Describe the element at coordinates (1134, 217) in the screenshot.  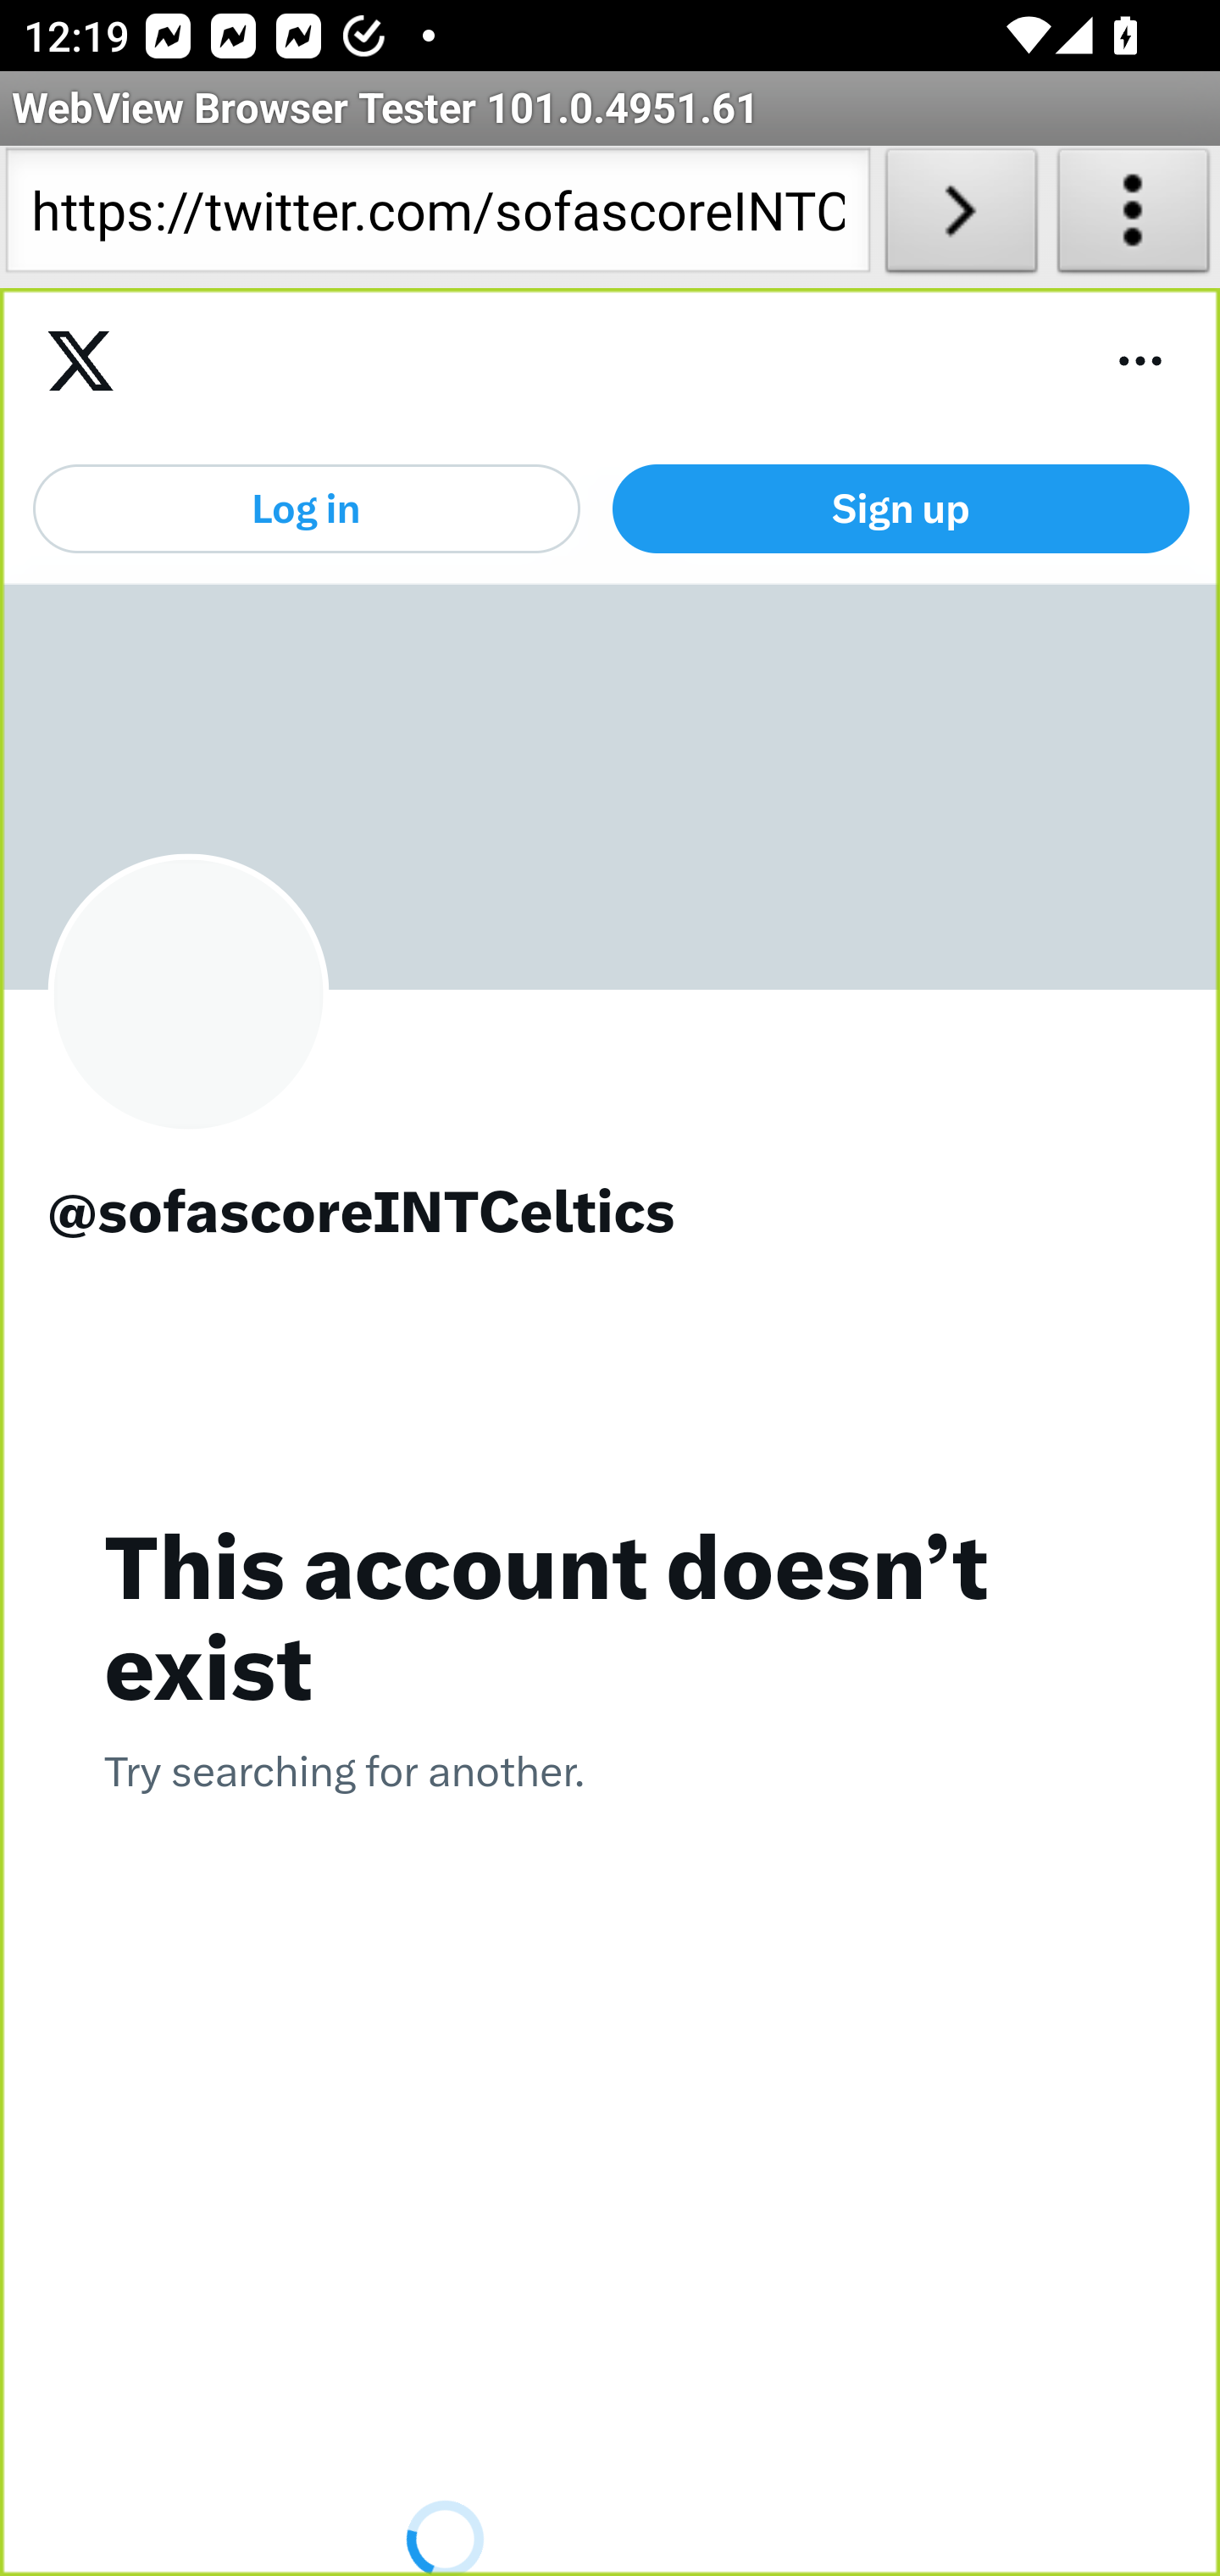
I see `About WebView` at that location.